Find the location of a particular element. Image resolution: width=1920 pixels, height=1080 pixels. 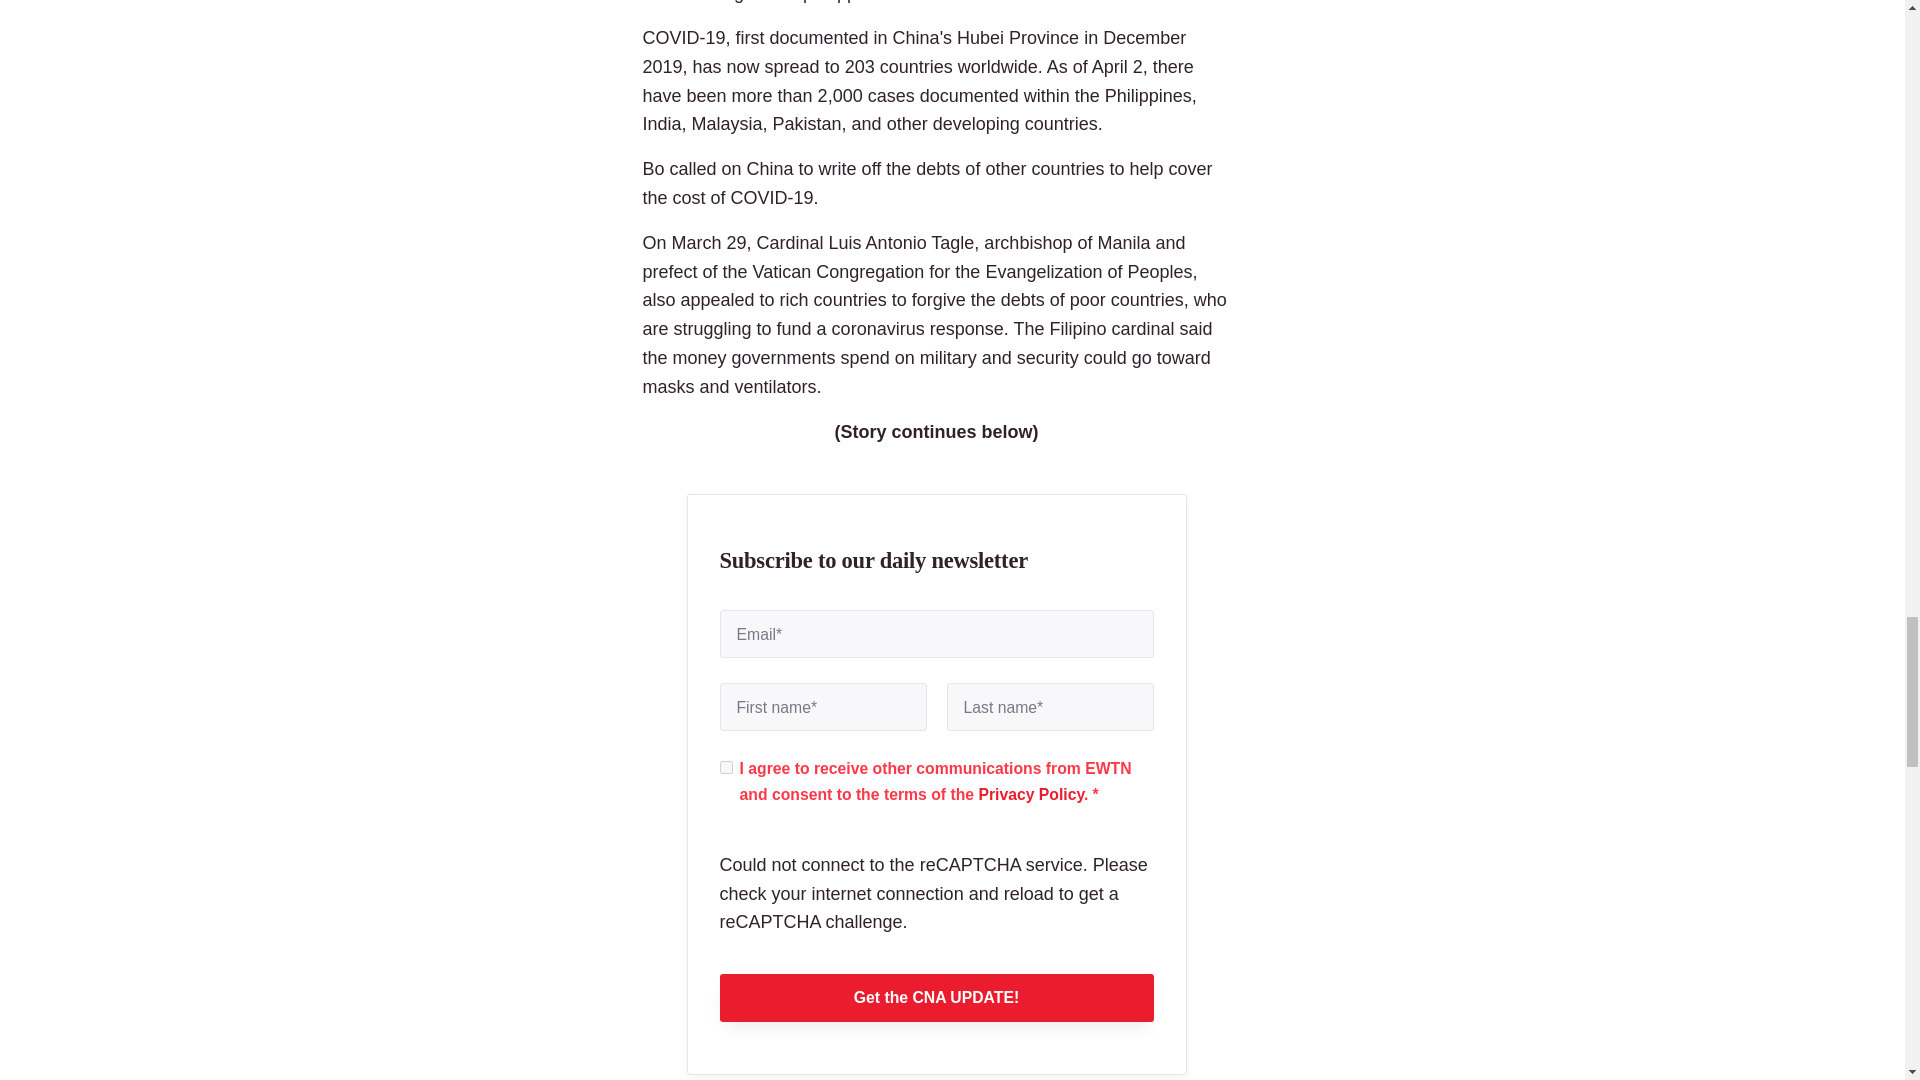

Get the CNA UPDATE! is located at coordinates (936, 998).